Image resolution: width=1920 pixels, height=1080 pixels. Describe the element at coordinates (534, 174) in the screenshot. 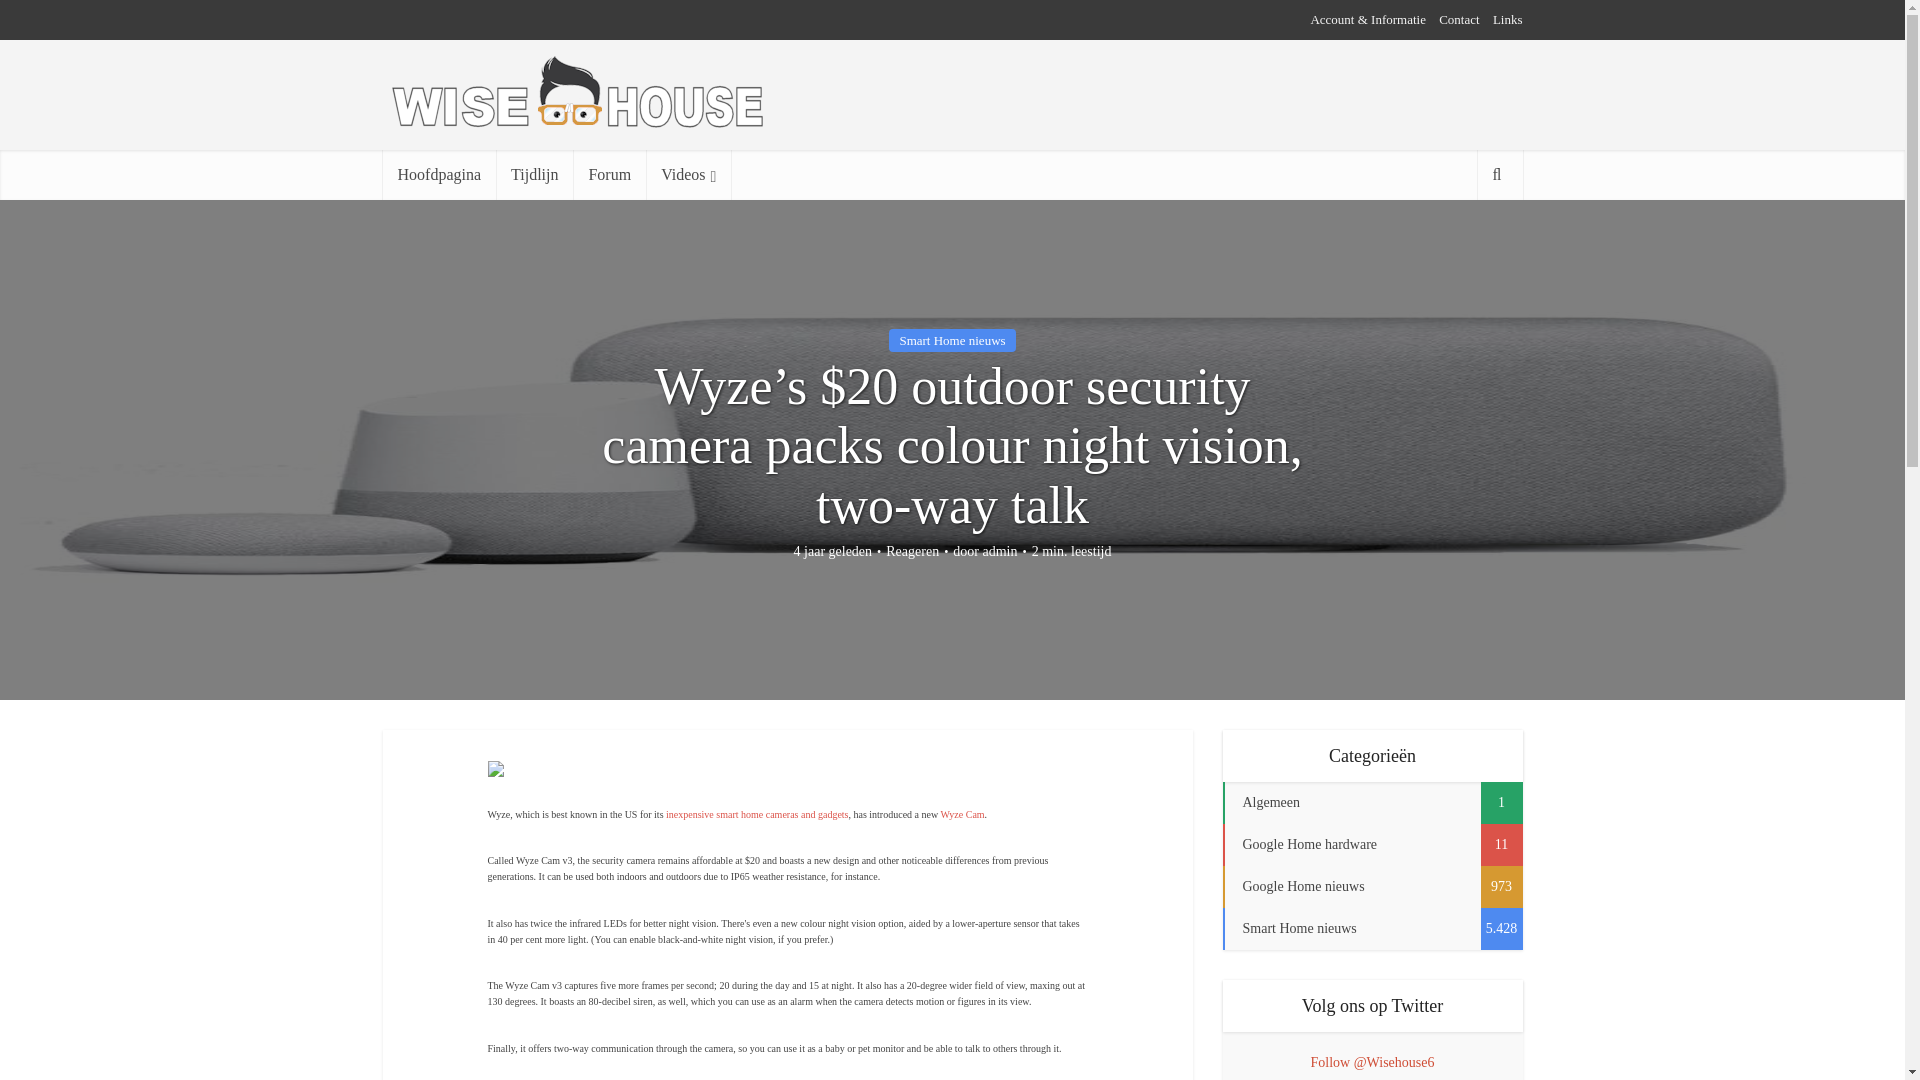

I see `Tijdlijn` at that location.